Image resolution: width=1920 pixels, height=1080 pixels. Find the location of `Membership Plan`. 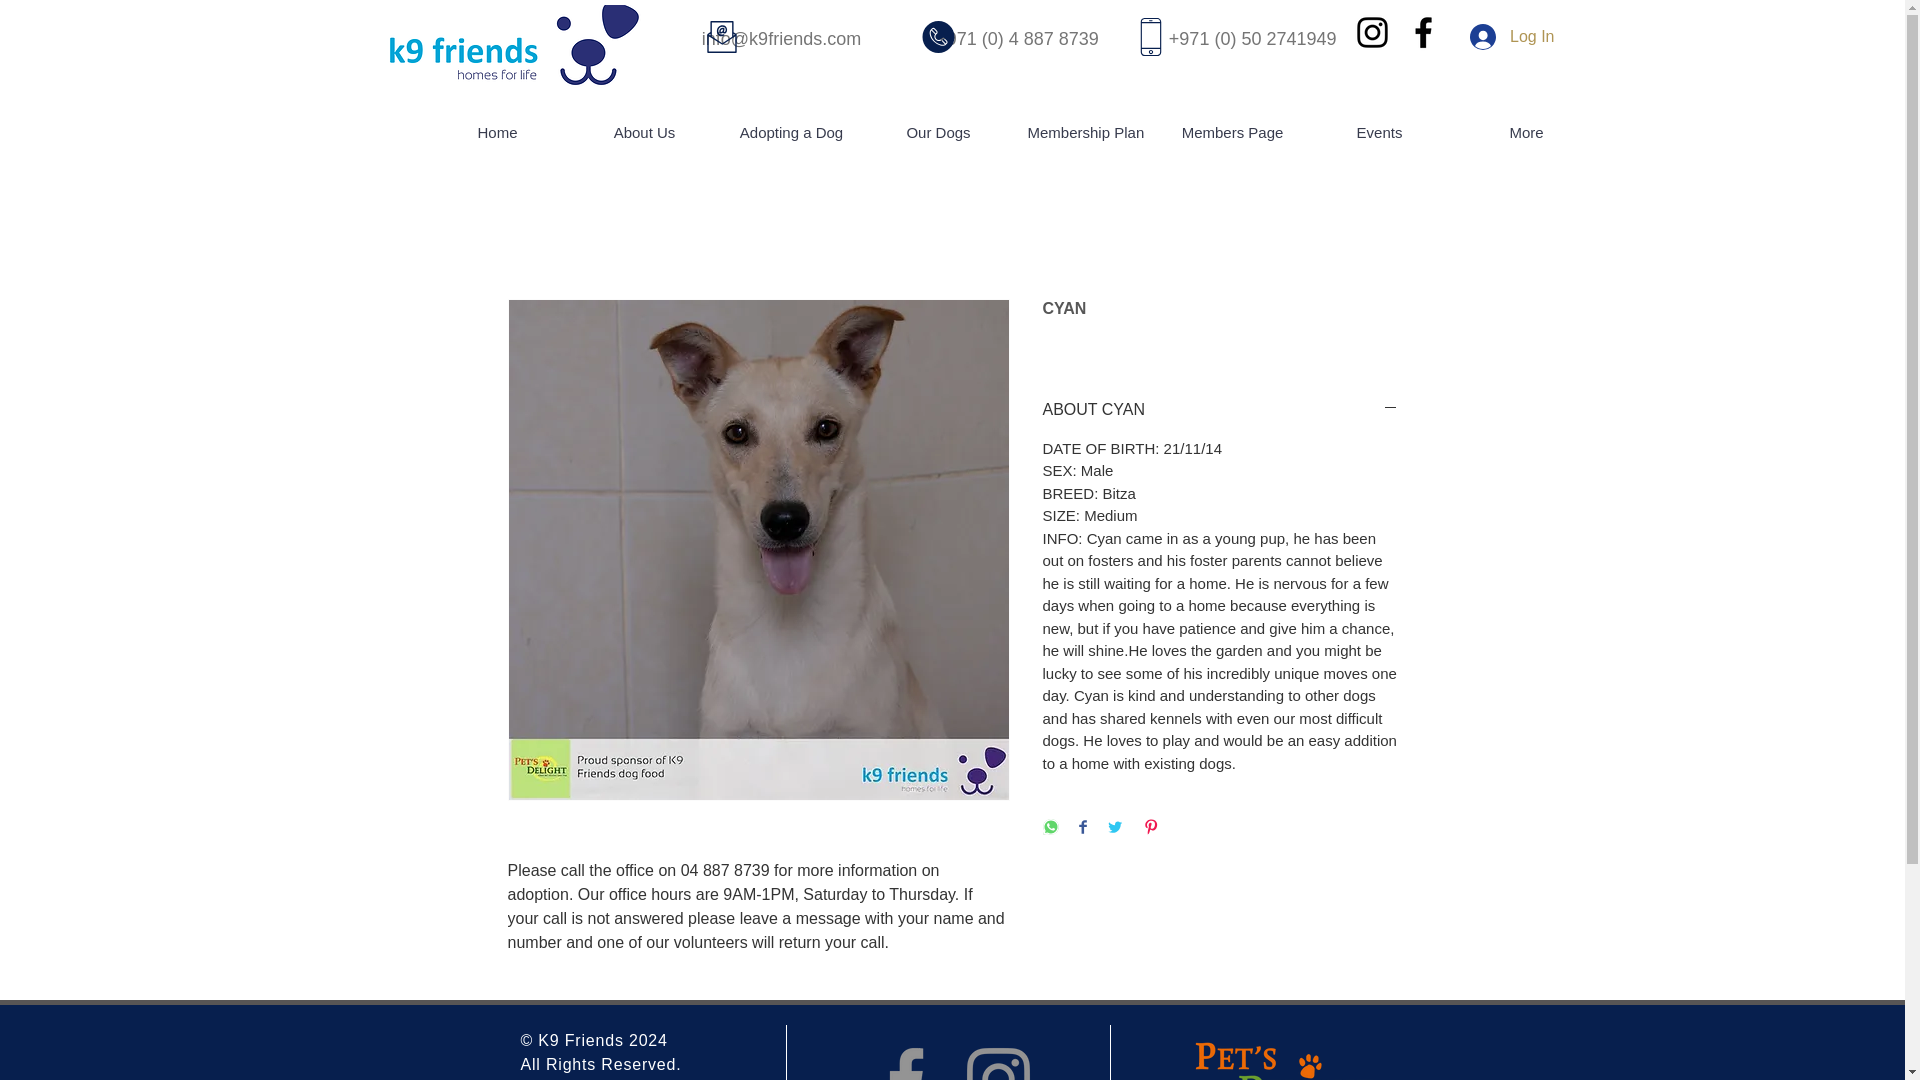

Membership Plan is located at coordinates (1085, 133).